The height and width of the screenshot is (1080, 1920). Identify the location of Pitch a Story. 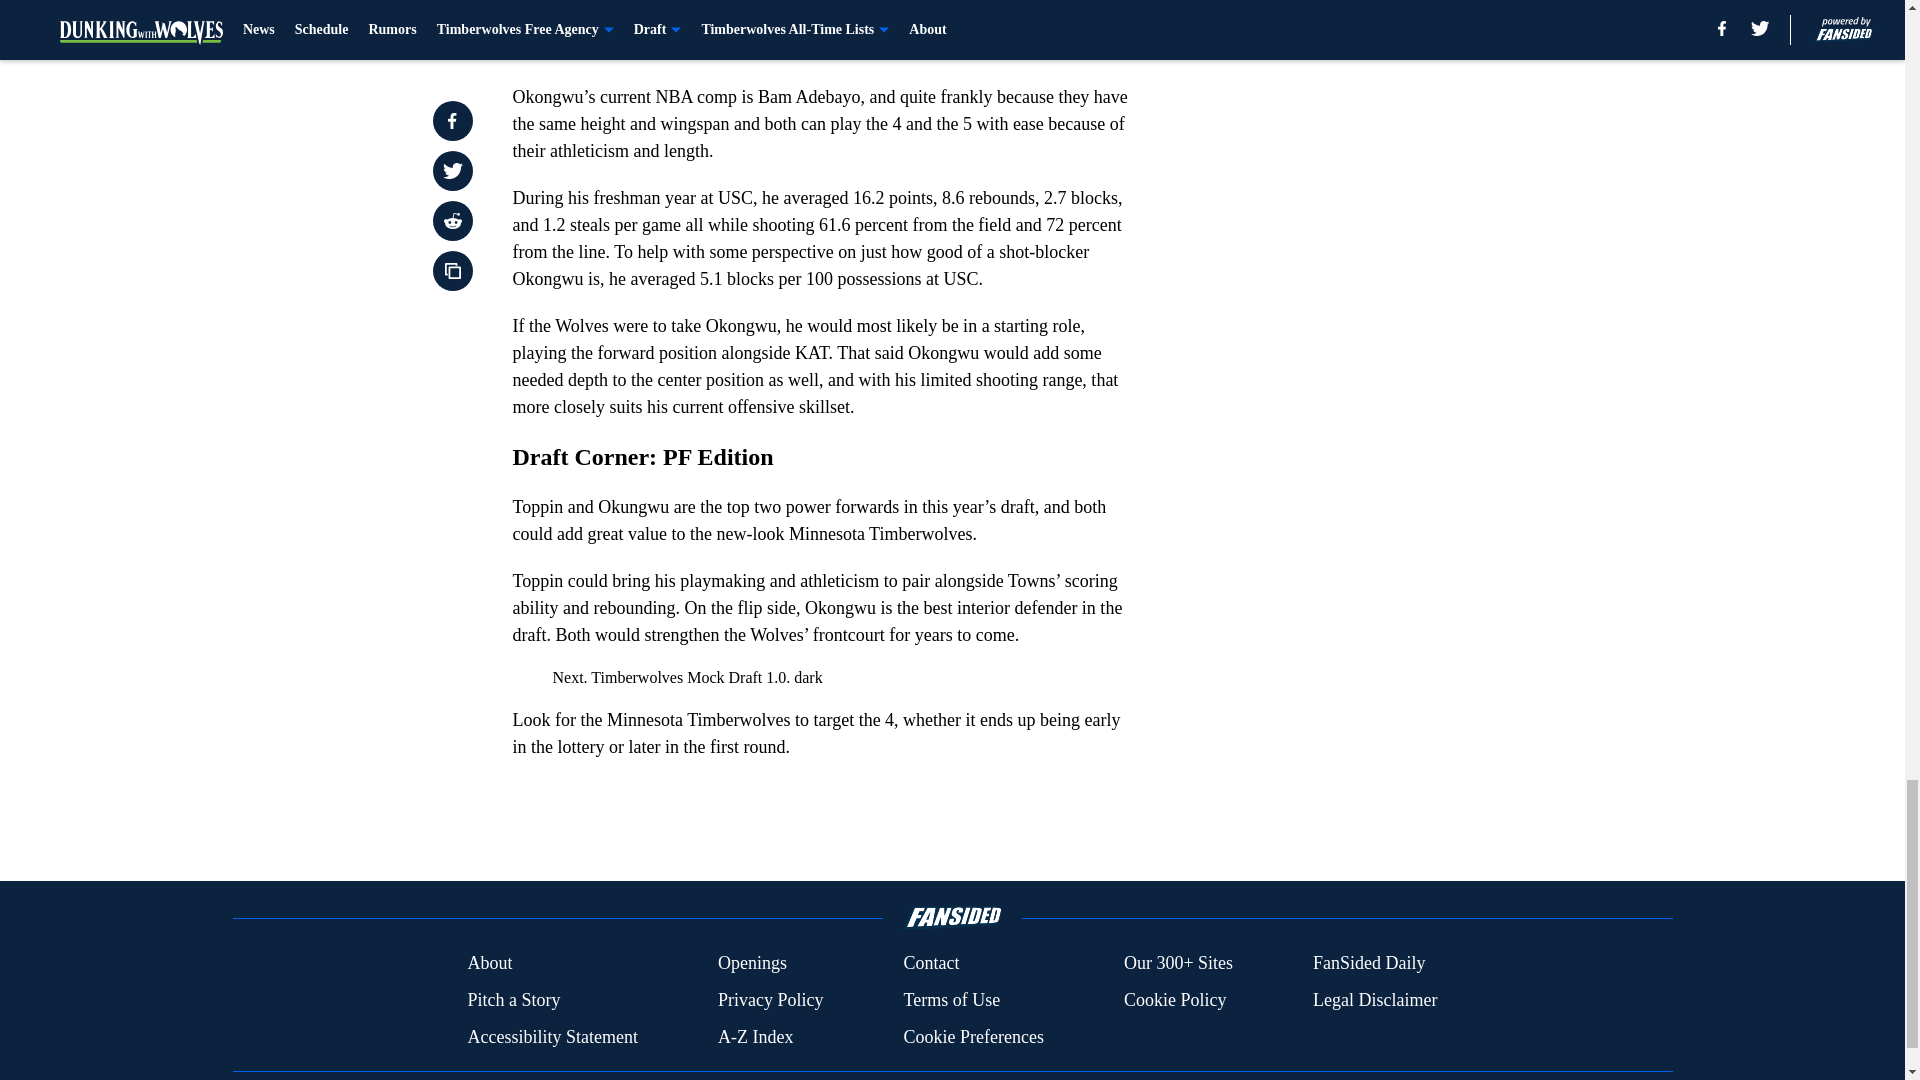
(513, 1000).